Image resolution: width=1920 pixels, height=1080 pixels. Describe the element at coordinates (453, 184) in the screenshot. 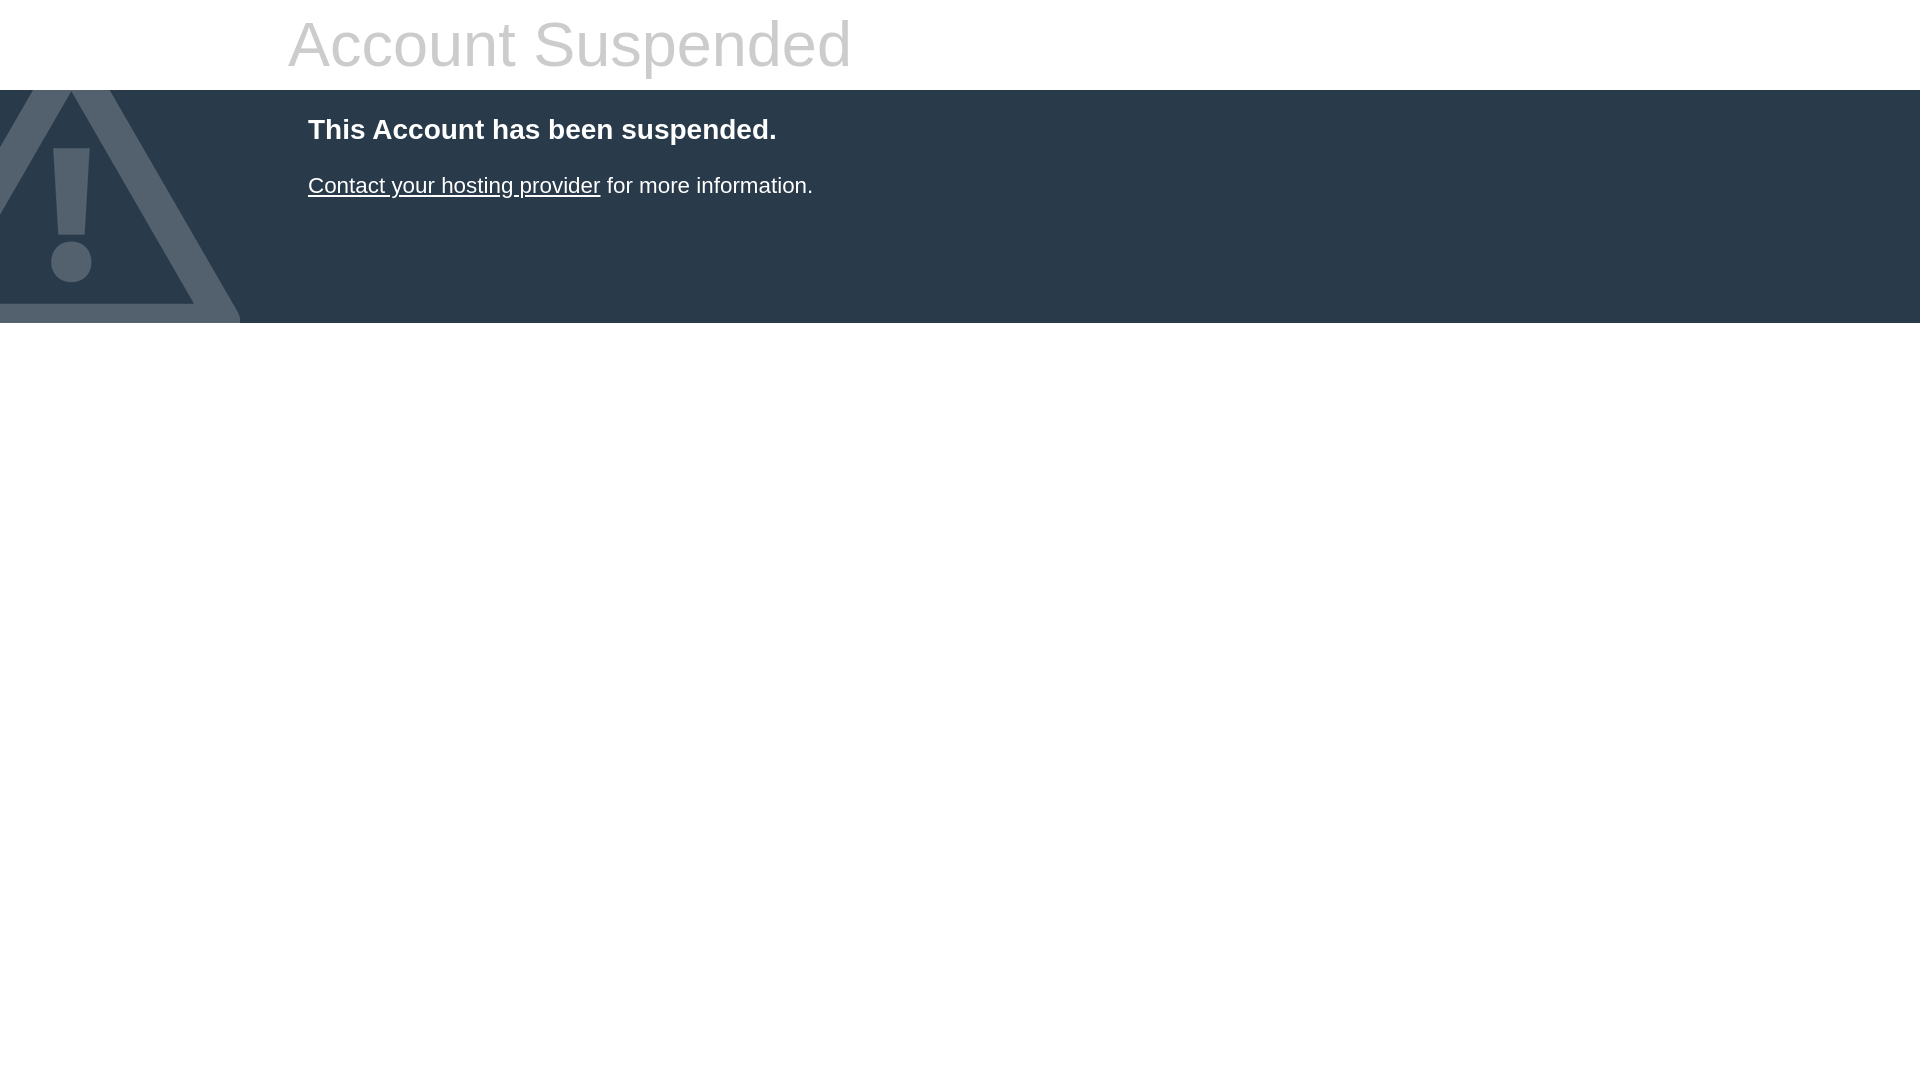

I see `Contact your hosting provider` at that location.